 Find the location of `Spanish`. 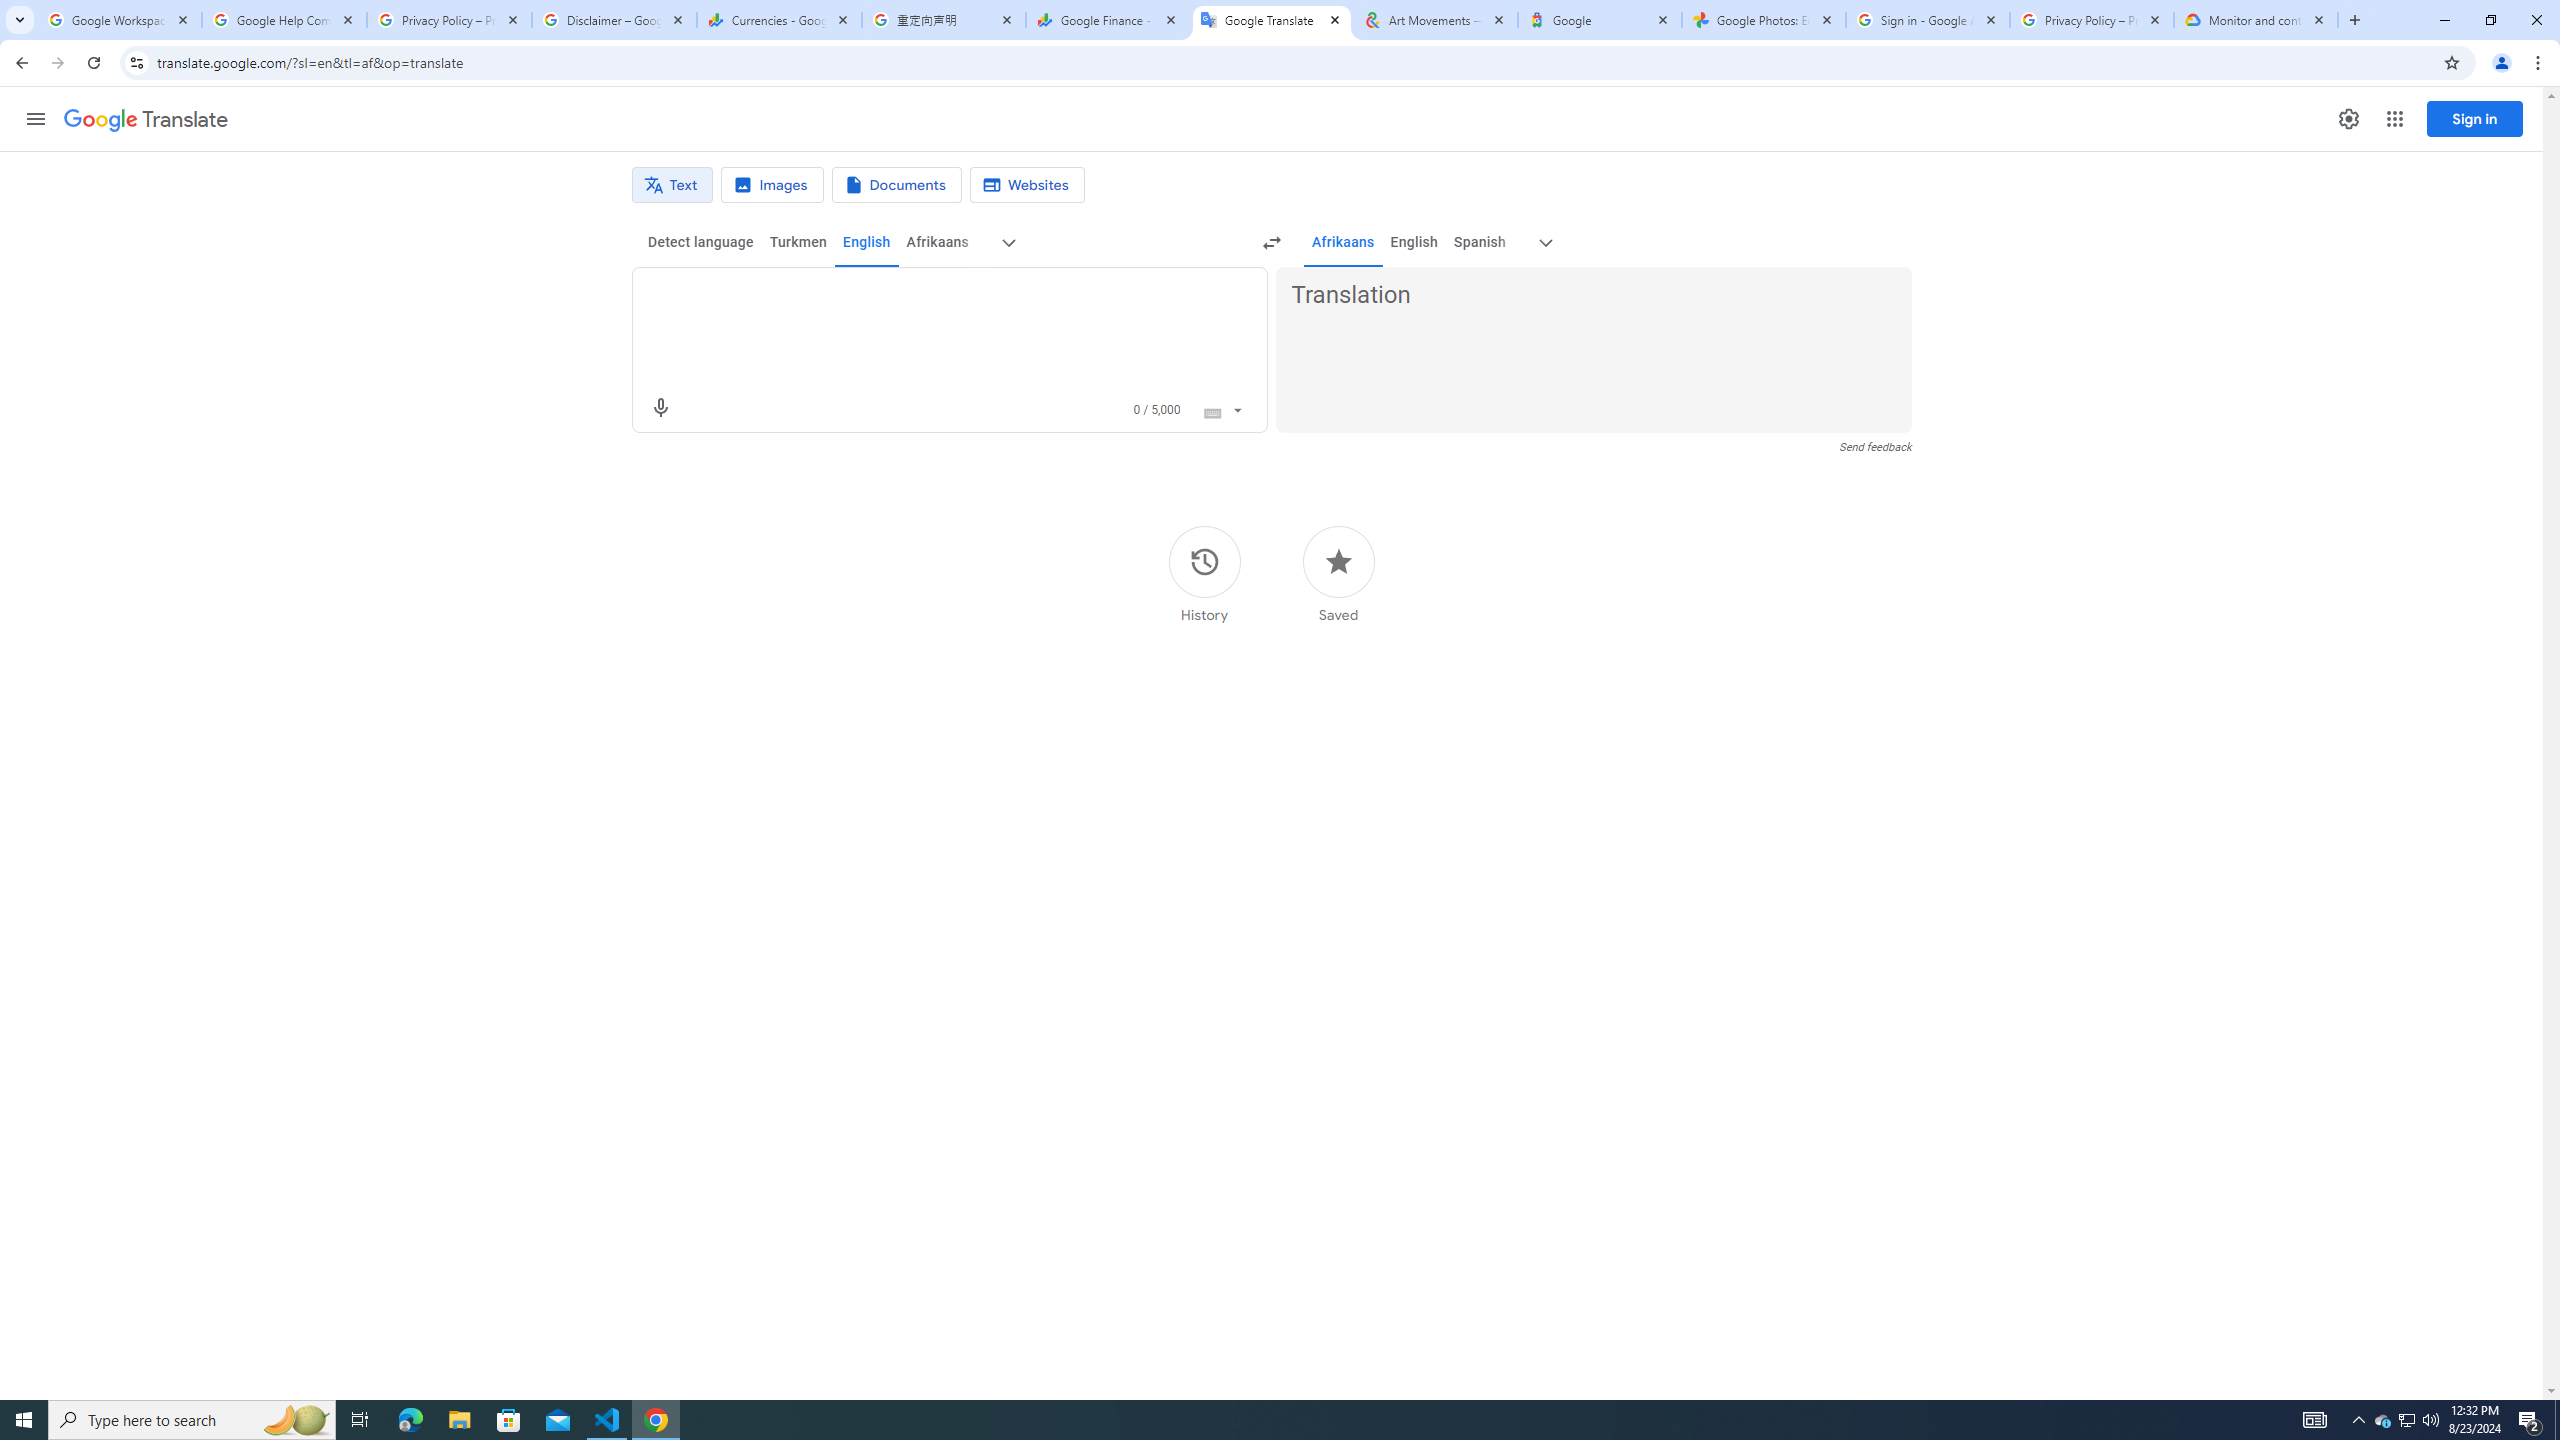

Spanish is located at coordinates (1478, 242).